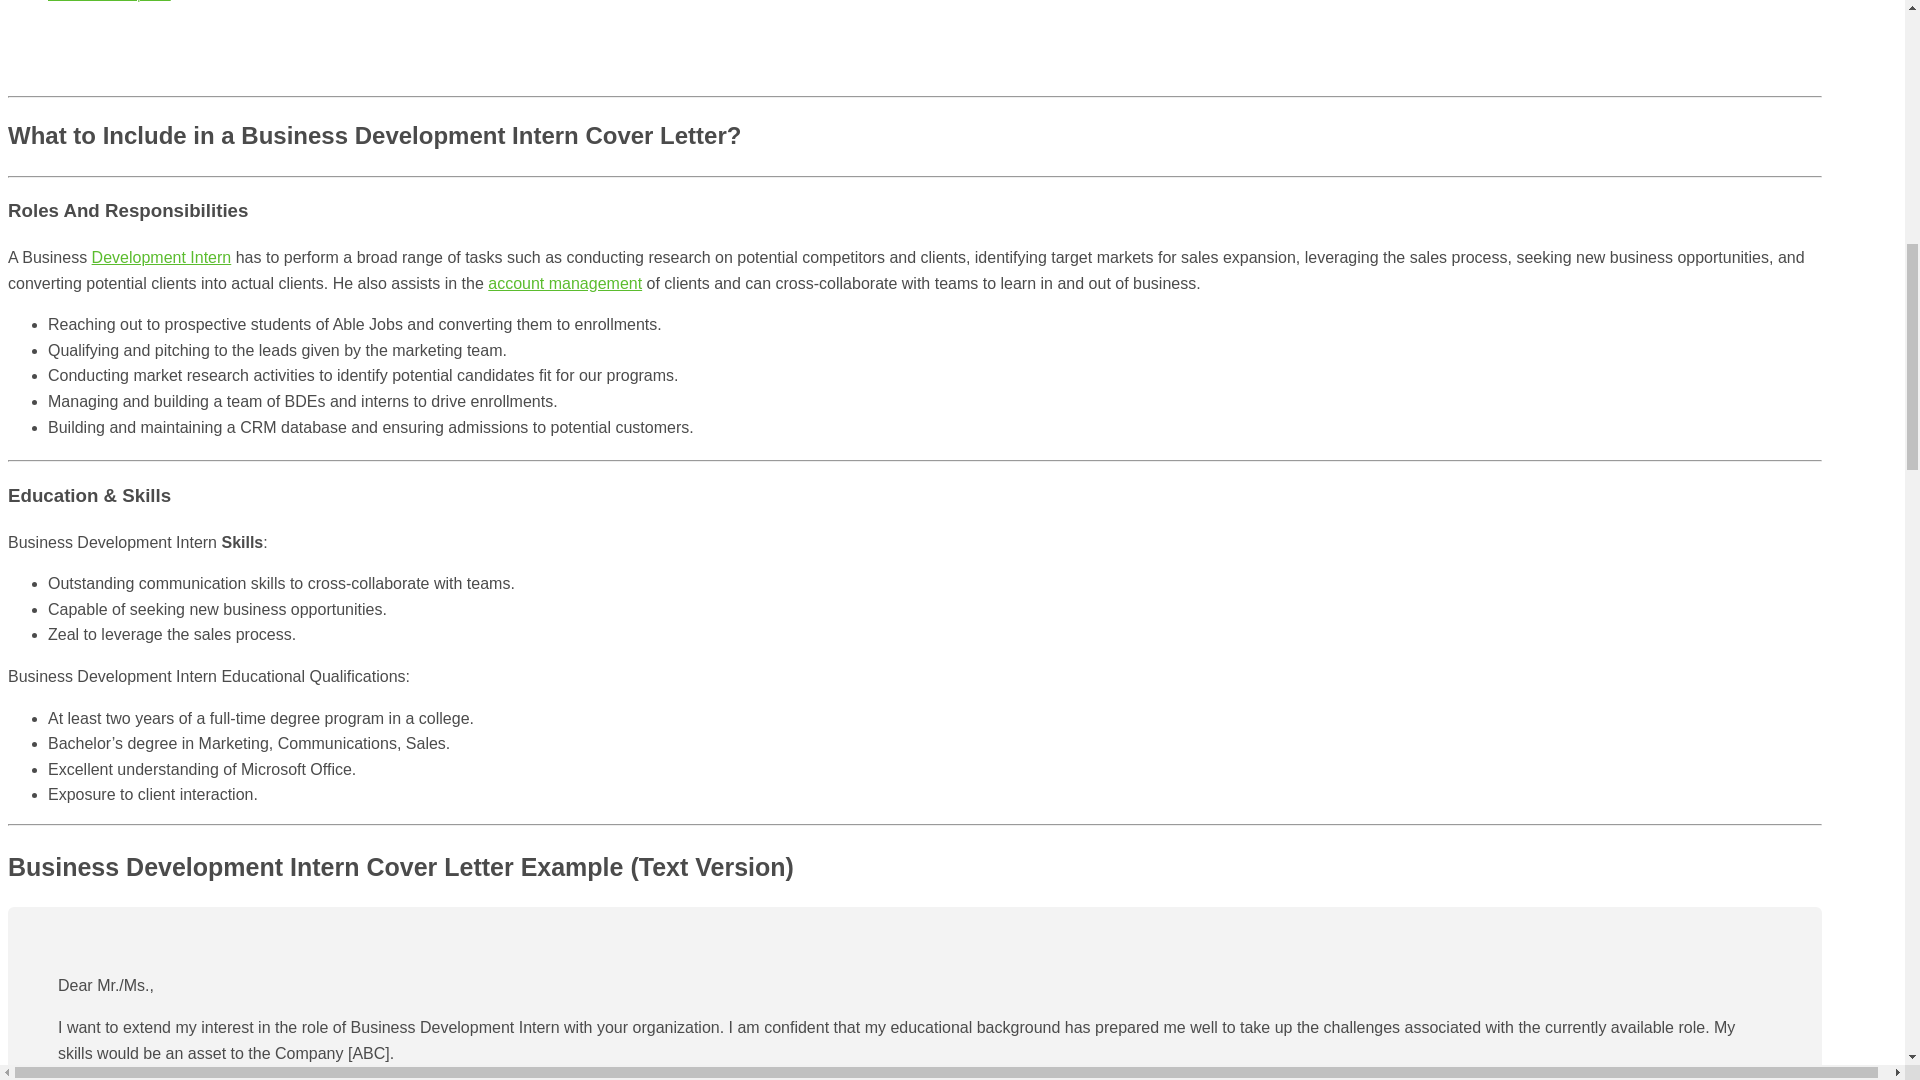 This screenshot has height=1080, width=1920. Describe the element at coordinates (564, 283) in the screenshot. I see `account management` at that location.